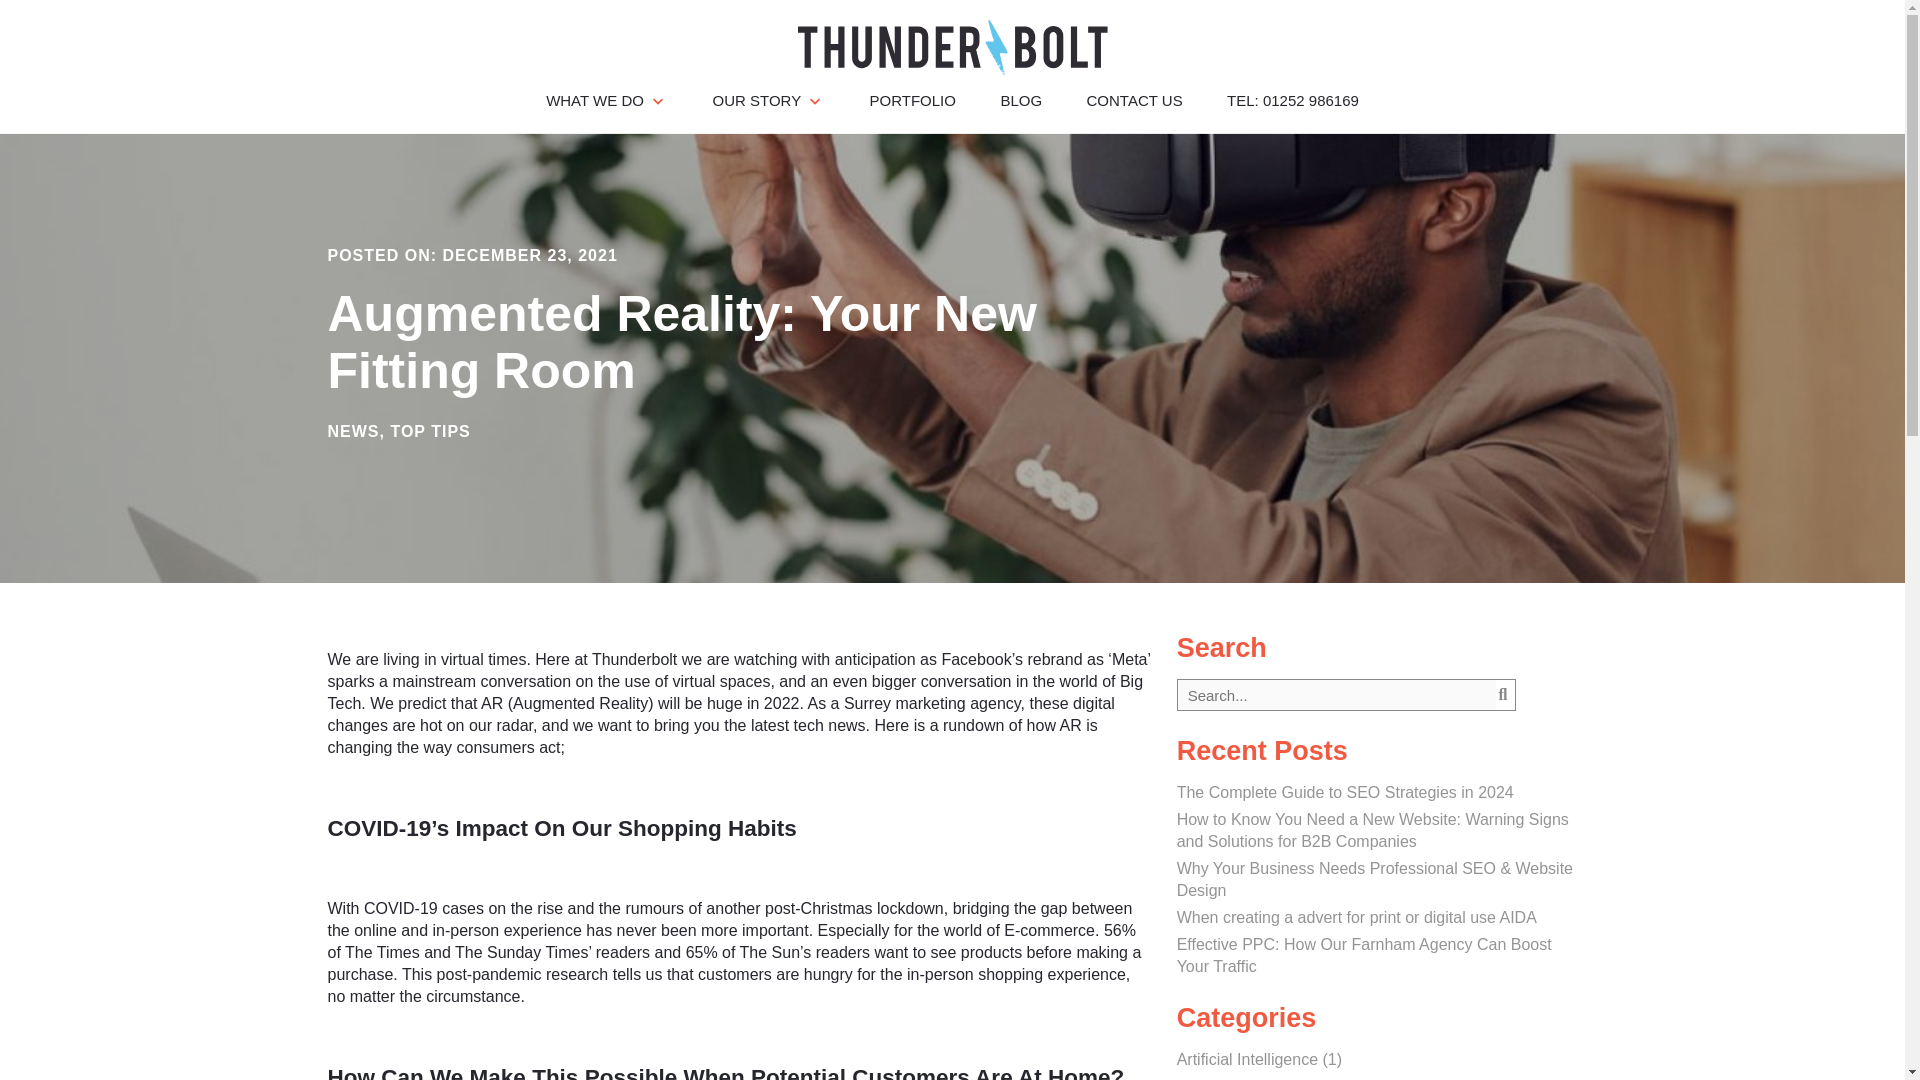  What do you see at coordinates (953, 54) in the screenshot?
I see `Thunderbolt Digital` at bounding box center [953, 54].